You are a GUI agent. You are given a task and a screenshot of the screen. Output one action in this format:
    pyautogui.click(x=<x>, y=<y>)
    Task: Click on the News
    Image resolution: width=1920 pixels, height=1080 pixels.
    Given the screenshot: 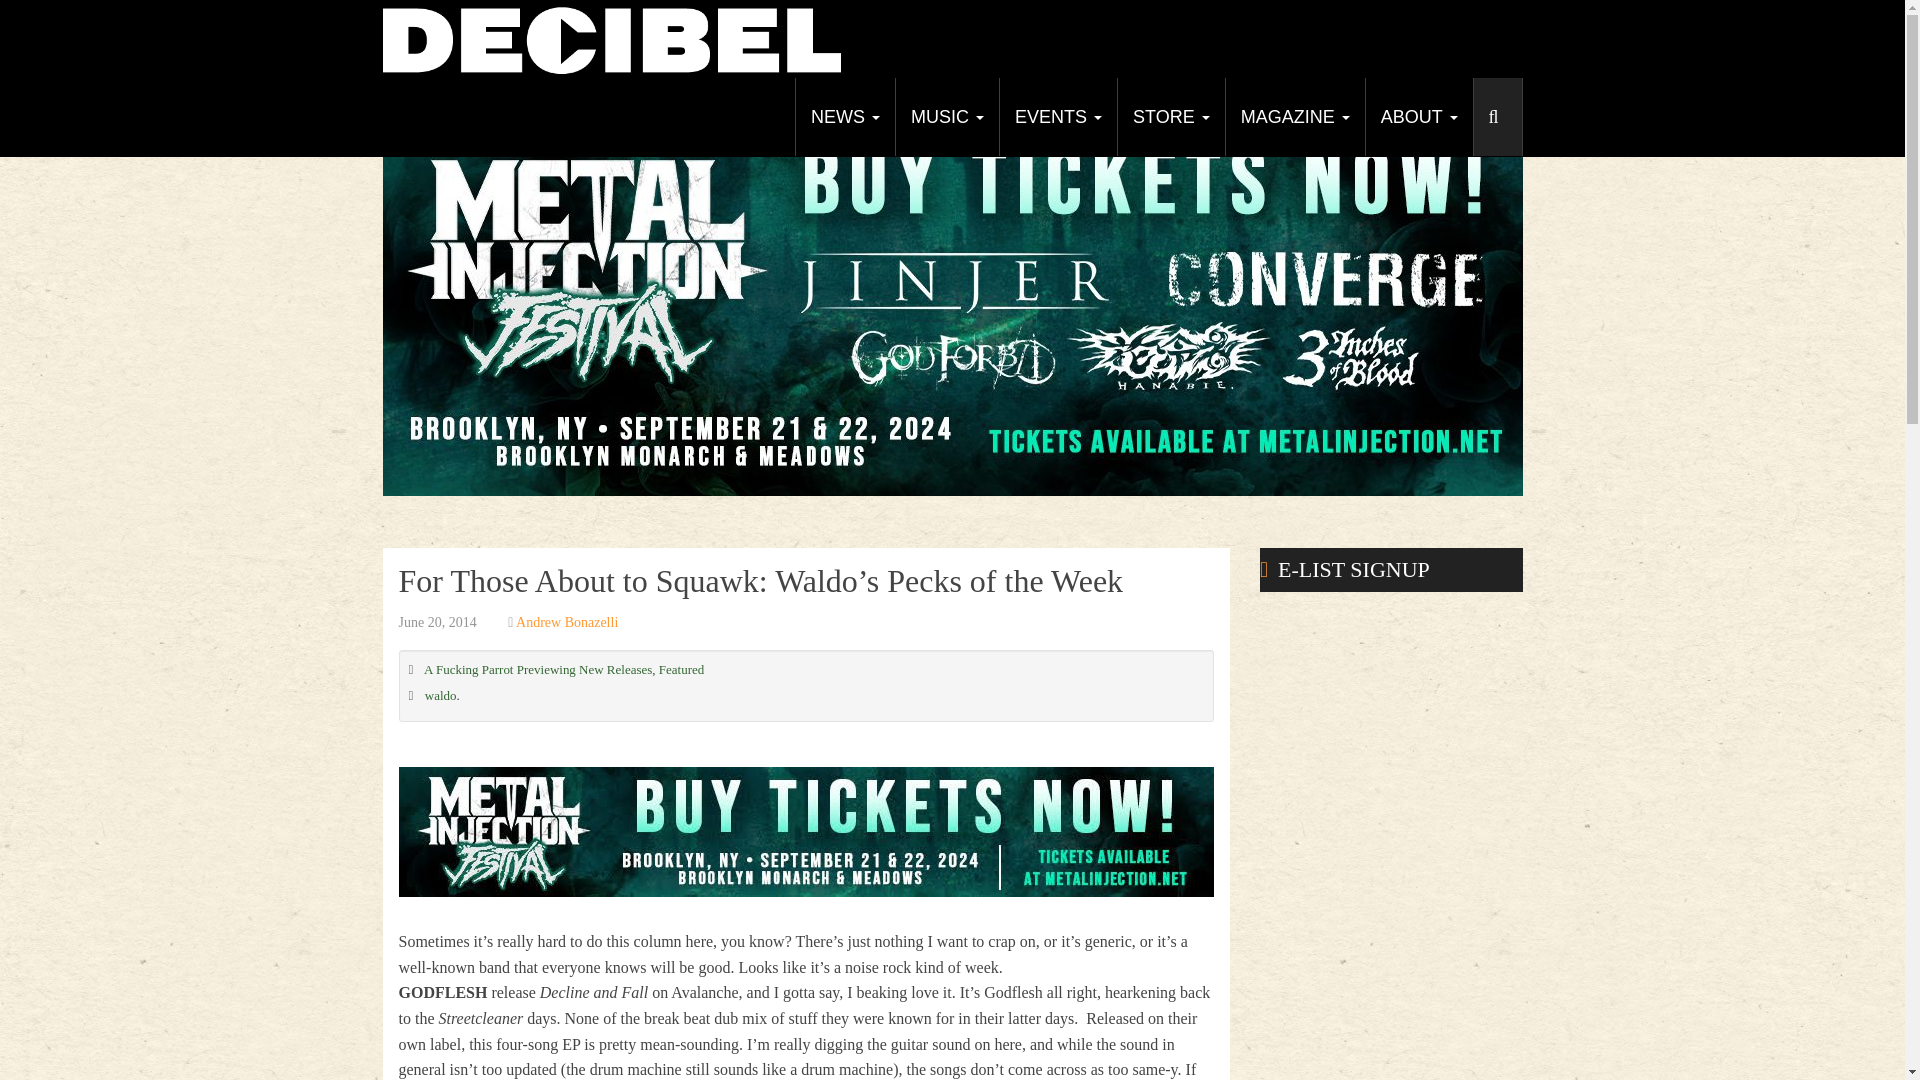 What is the action you would take?
    pyautogui.click(x=844, y=116)
    